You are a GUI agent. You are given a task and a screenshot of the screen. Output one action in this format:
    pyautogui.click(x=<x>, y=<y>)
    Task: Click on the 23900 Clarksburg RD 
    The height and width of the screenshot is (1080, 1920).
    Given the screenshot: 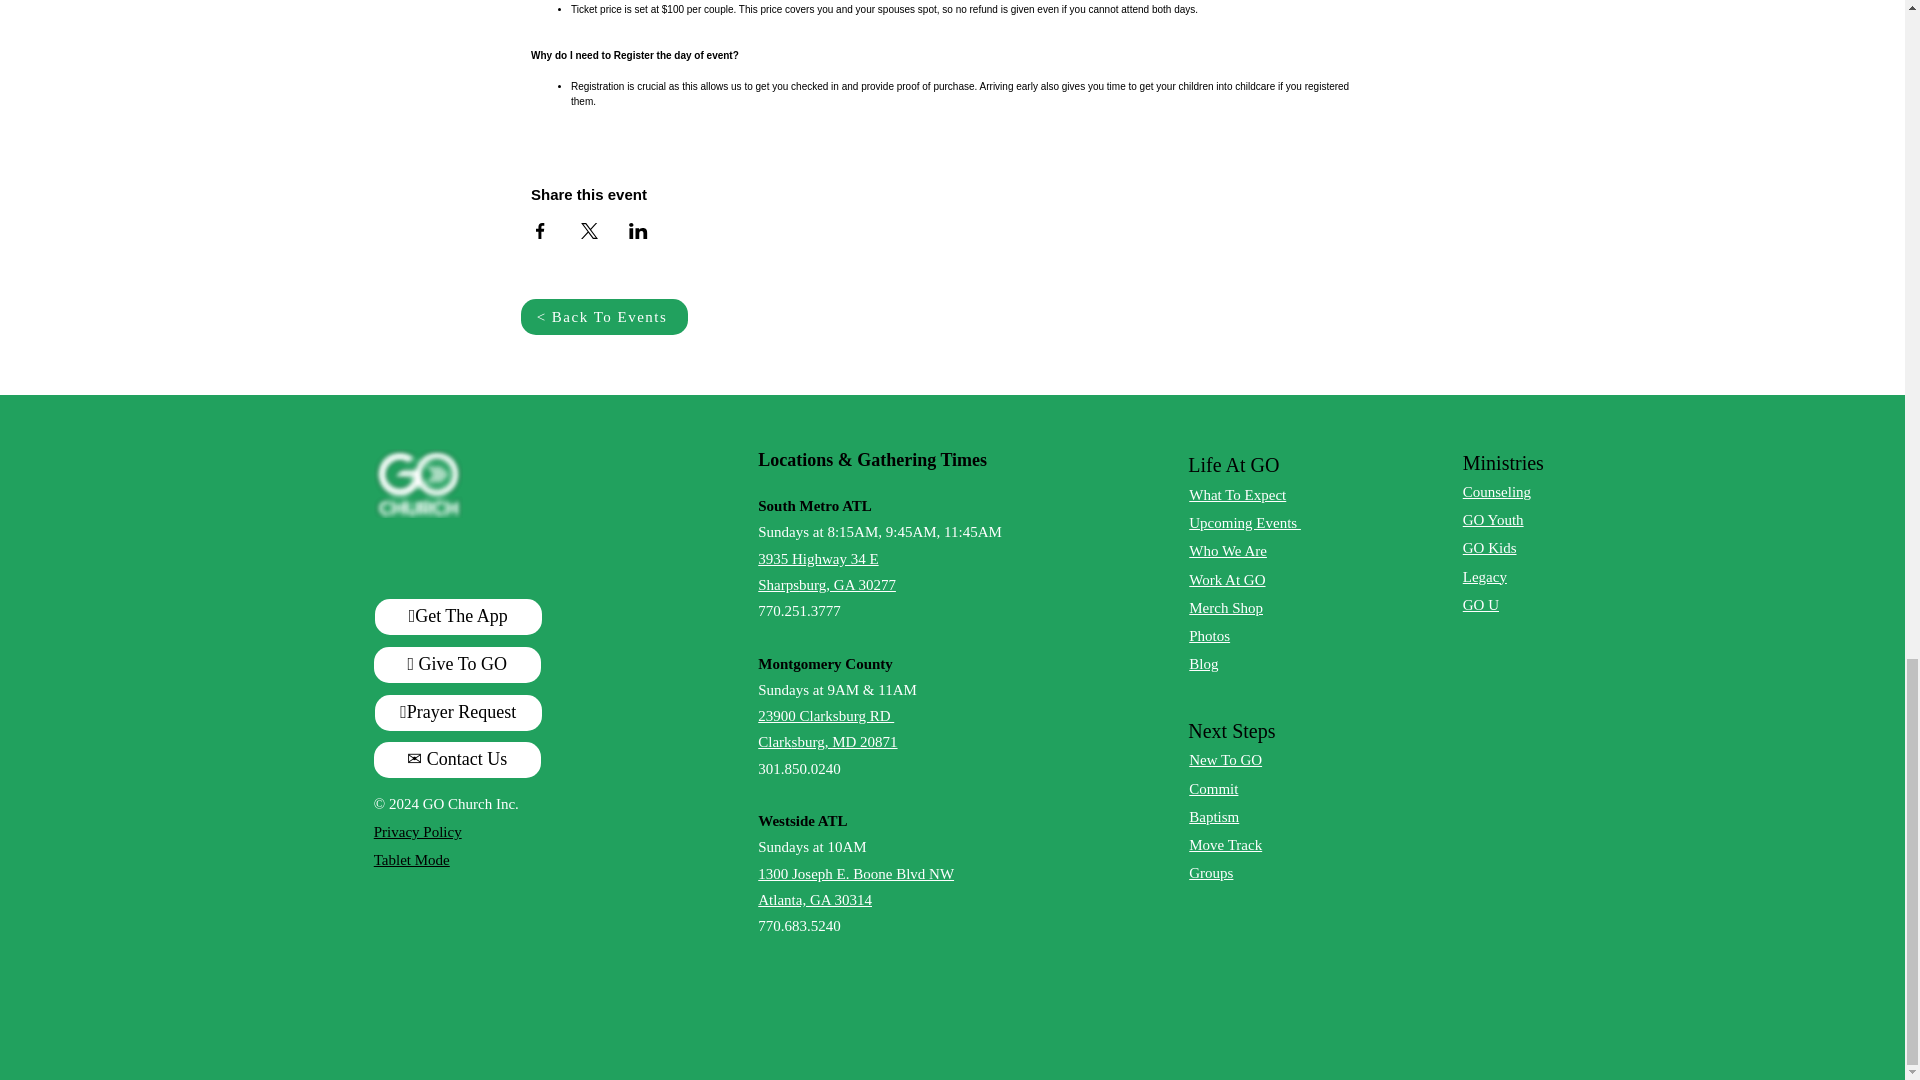 What is the action you would take?
    pyautogui.click(x=826, y=716)
    